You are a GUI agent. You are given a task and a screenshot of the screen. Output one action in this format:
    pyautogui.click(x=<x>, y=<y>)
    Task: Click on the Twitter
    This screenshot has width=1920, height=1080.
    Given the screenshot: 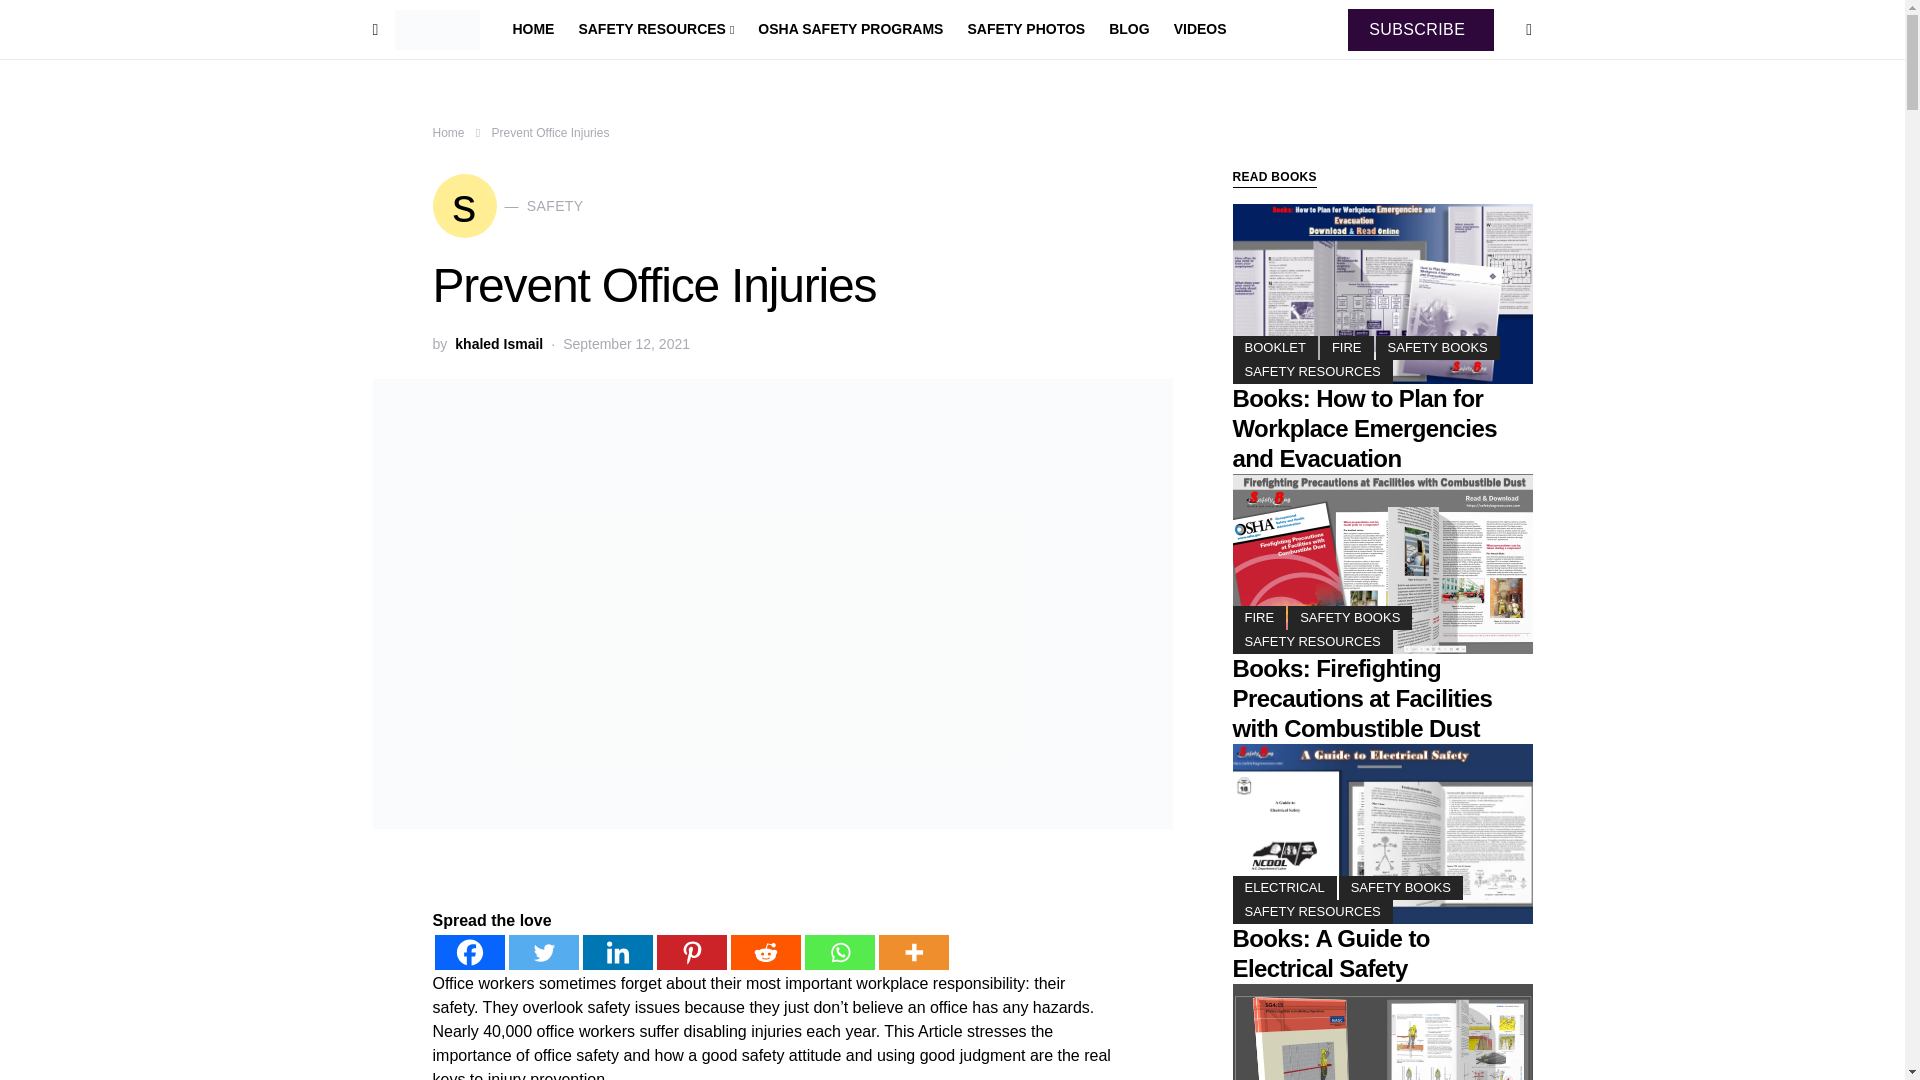 What is the action you would take?
    pyautogui.click(x=476, y=920)
    